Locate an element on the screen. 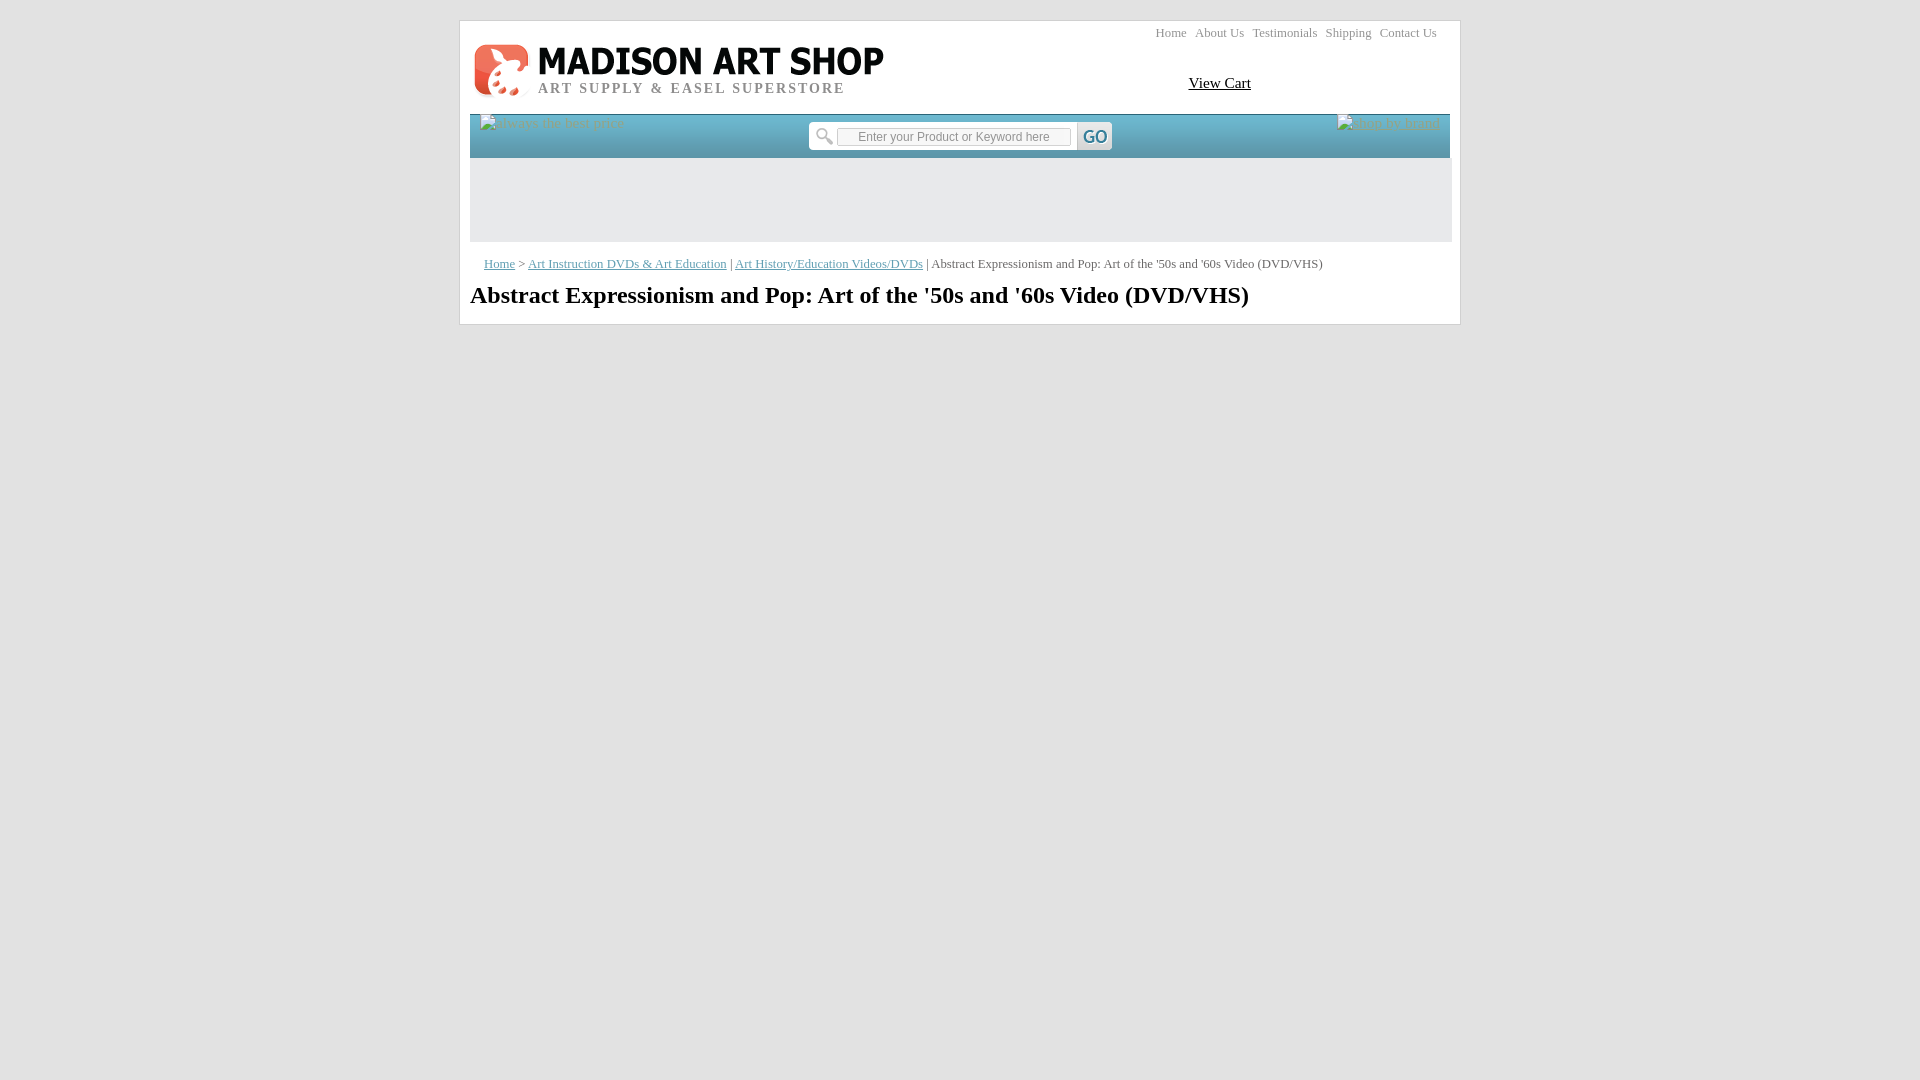  View Cart is located at coordinates (1220, 82).